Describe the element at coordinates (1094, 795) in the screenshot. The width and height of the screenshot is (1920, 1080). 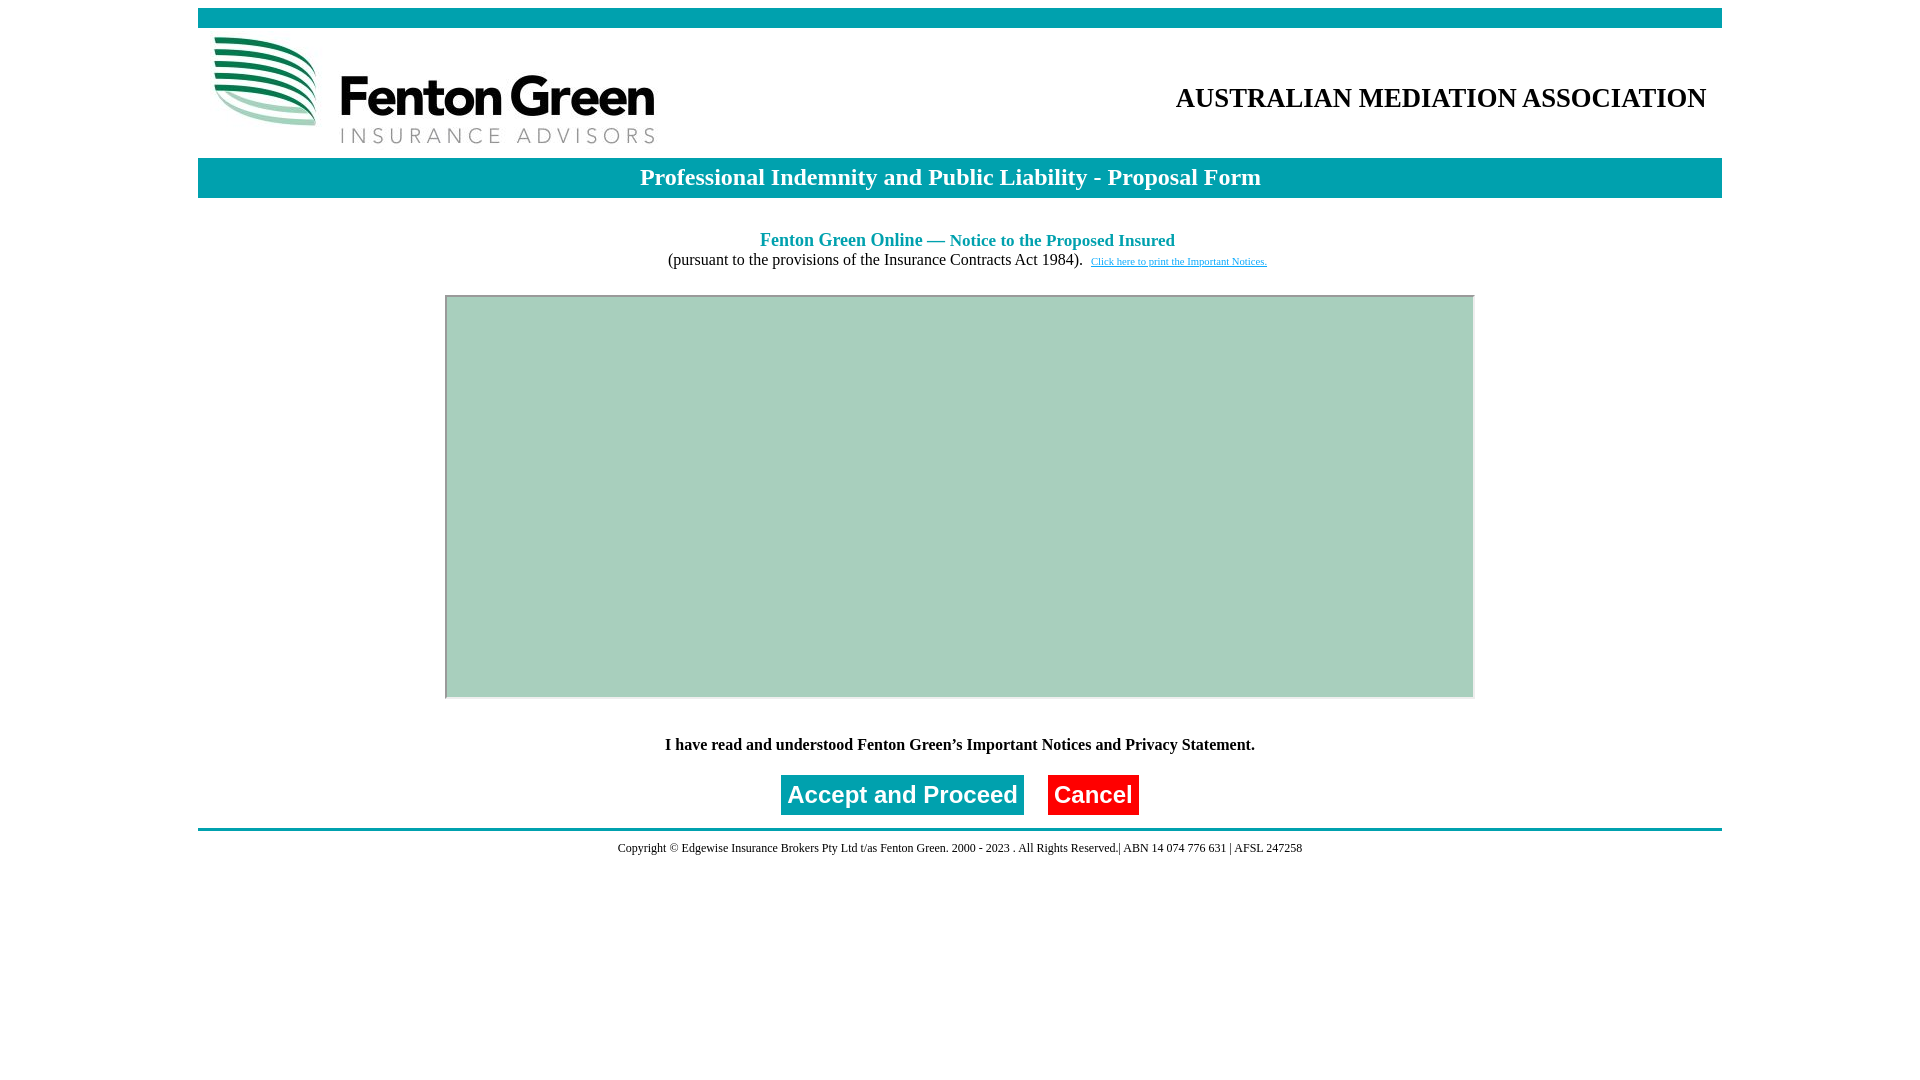
I see `Cancel` at that location.